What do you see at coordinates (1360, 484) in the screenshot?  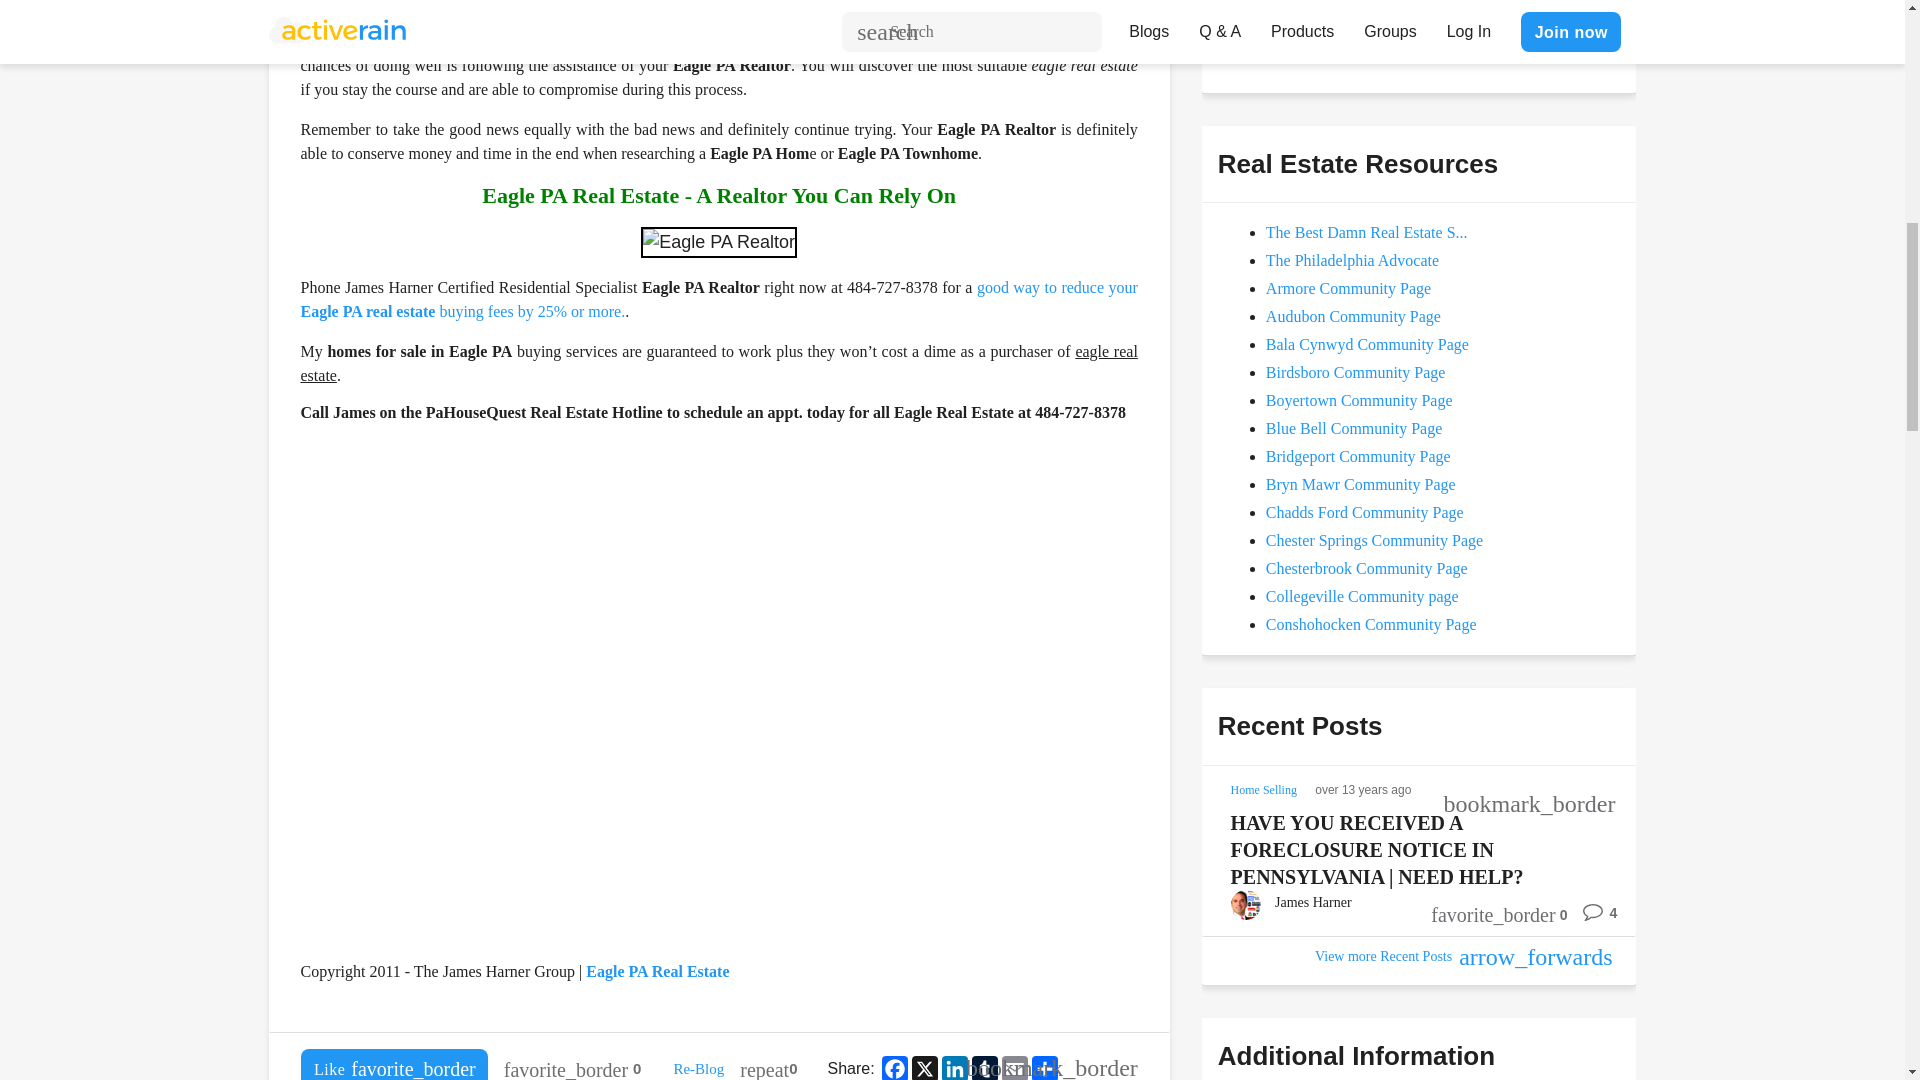 I see `Bryn Mawr Community Page` at bounding box center [1360, 484].